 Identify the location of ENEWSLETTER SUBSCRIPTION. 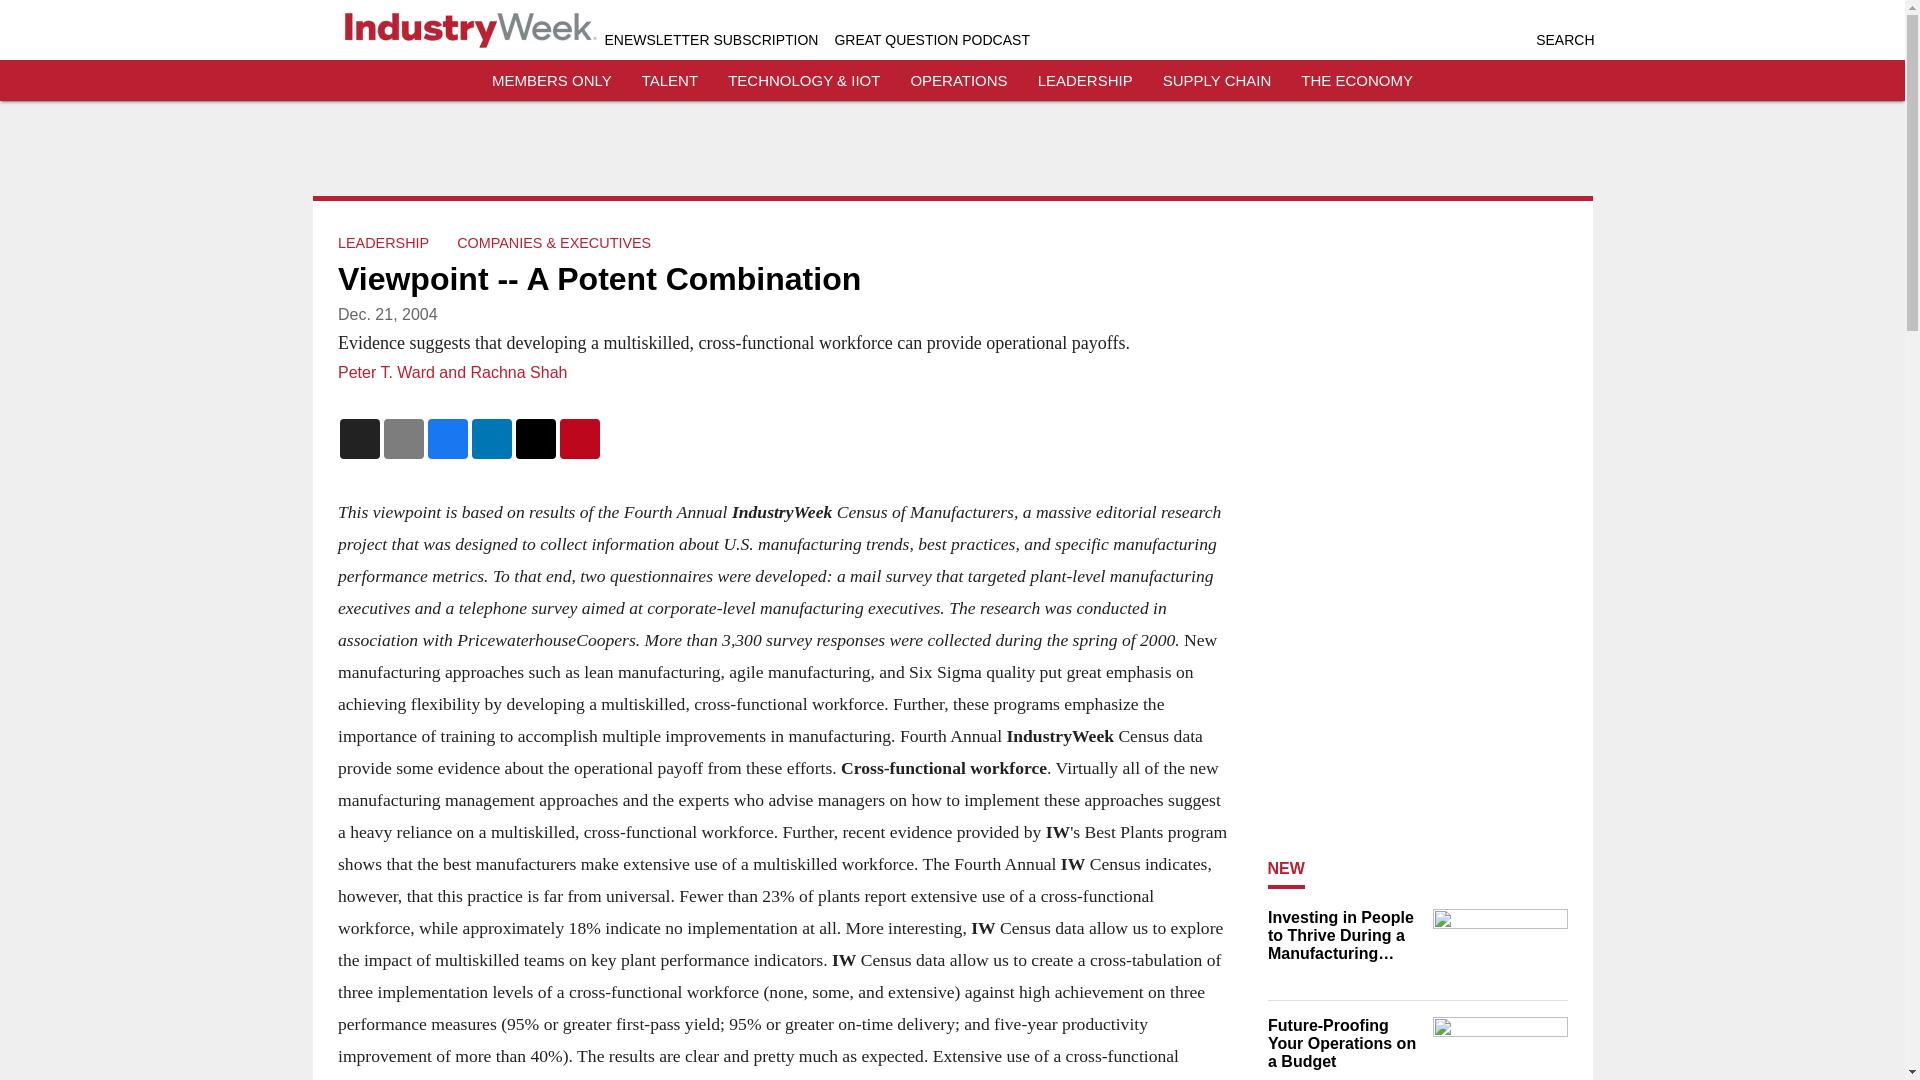
(710, 40).